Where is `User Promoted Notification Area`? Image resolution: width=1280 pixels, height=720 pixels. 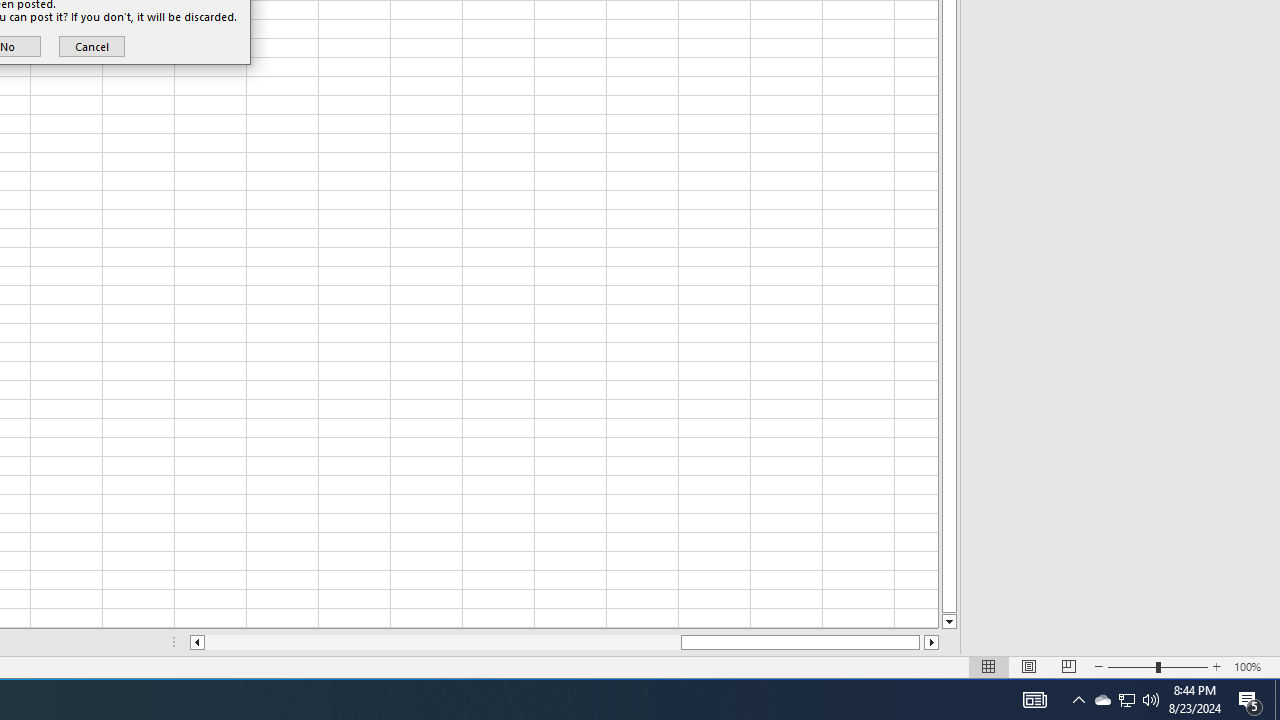
User Promoted Notification Area is located at coordinates (1126, 700).